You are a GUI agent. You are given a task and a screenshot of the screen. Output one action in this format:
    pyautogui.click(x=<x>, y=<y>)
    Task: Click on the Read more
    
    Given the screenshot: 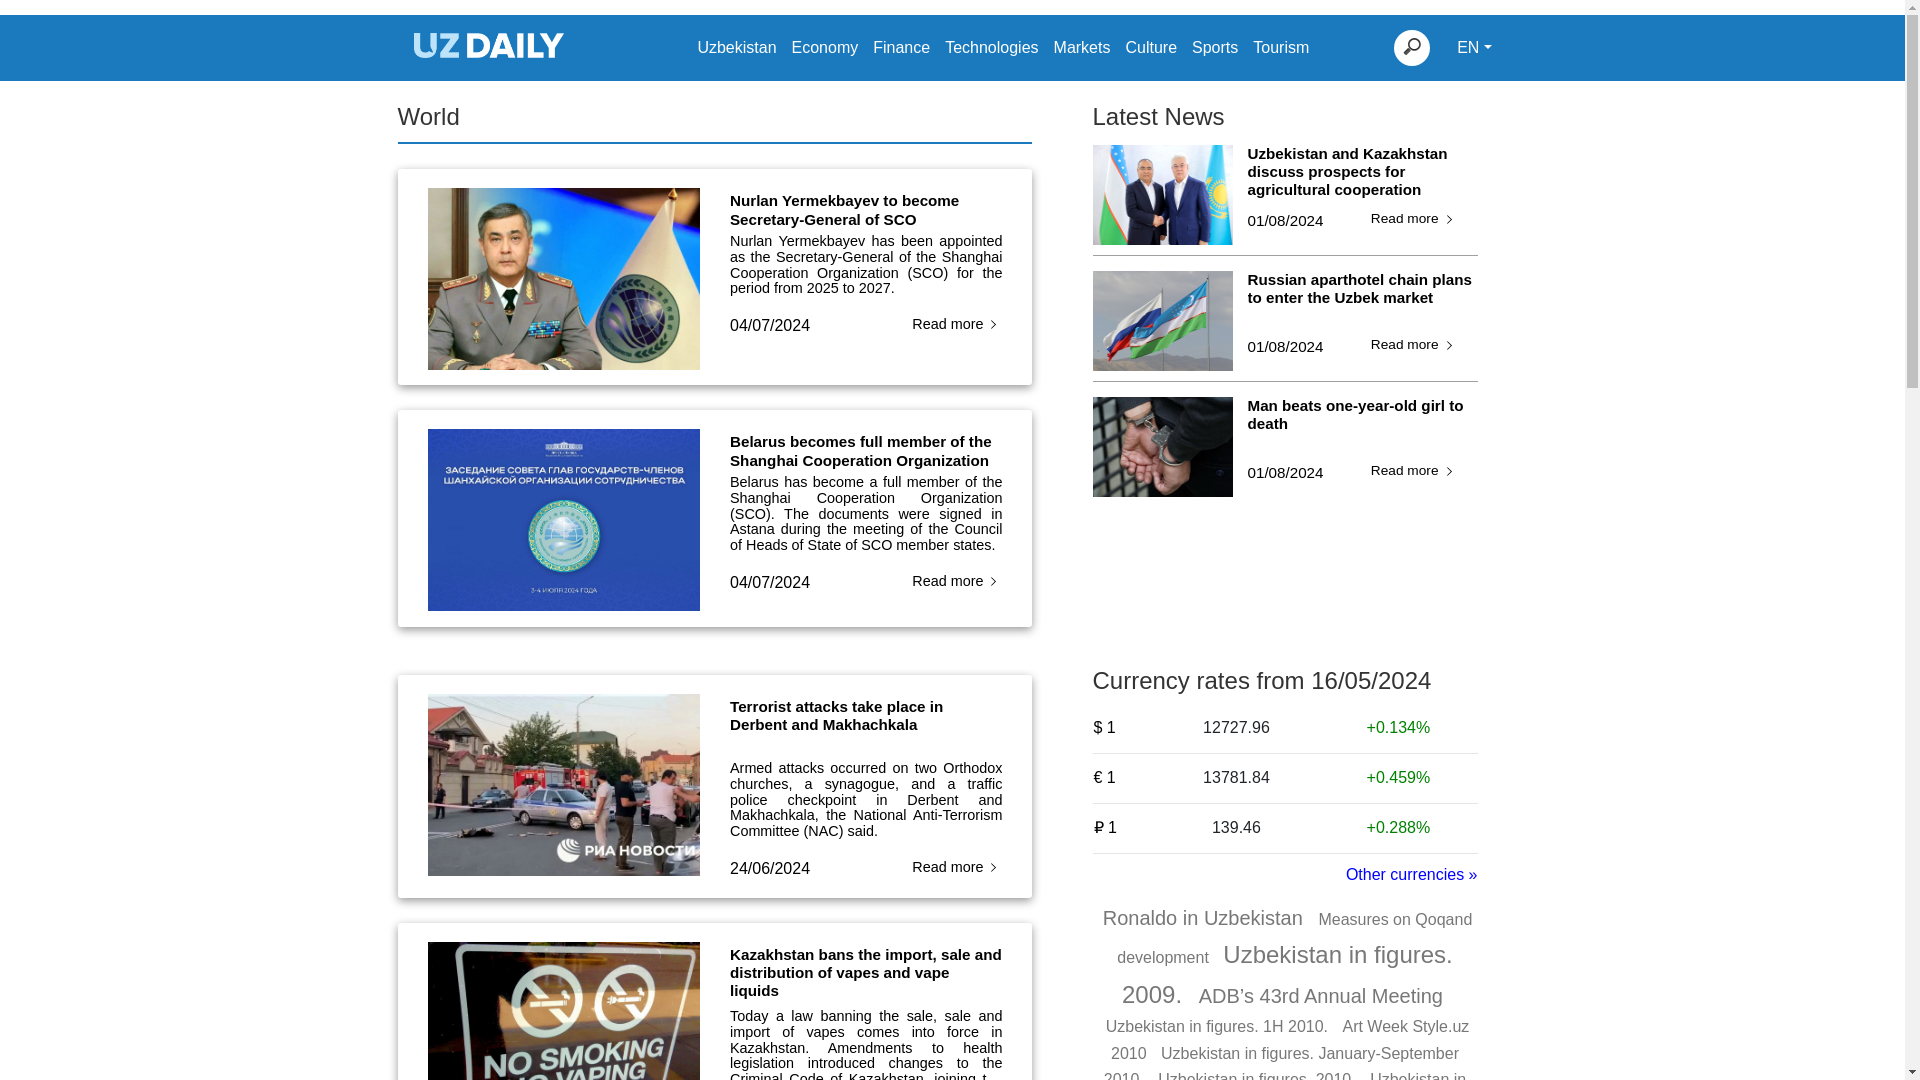 What is the action you would take?
    pyautogui.click(x=1414, y=220)
    